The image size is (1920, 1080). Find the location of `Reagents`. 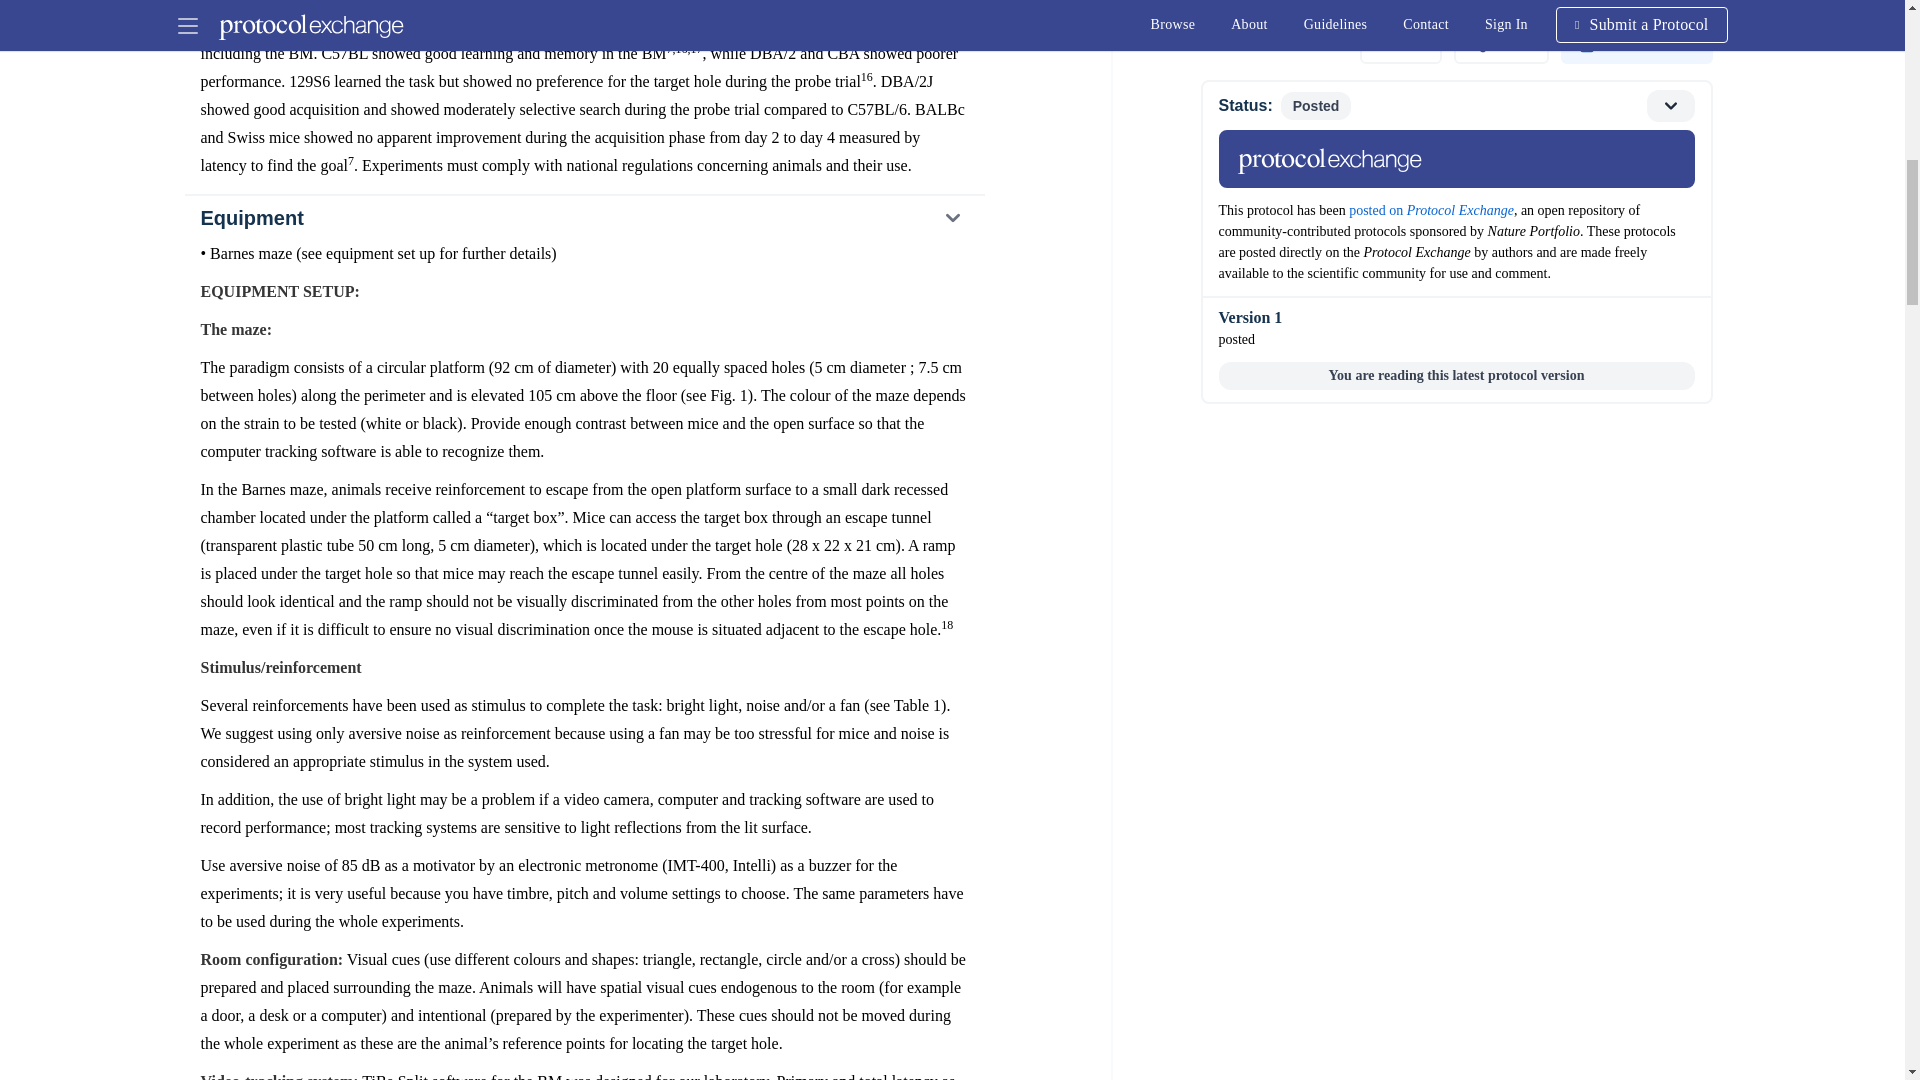

Reagents is located at coordinates (583, 6).